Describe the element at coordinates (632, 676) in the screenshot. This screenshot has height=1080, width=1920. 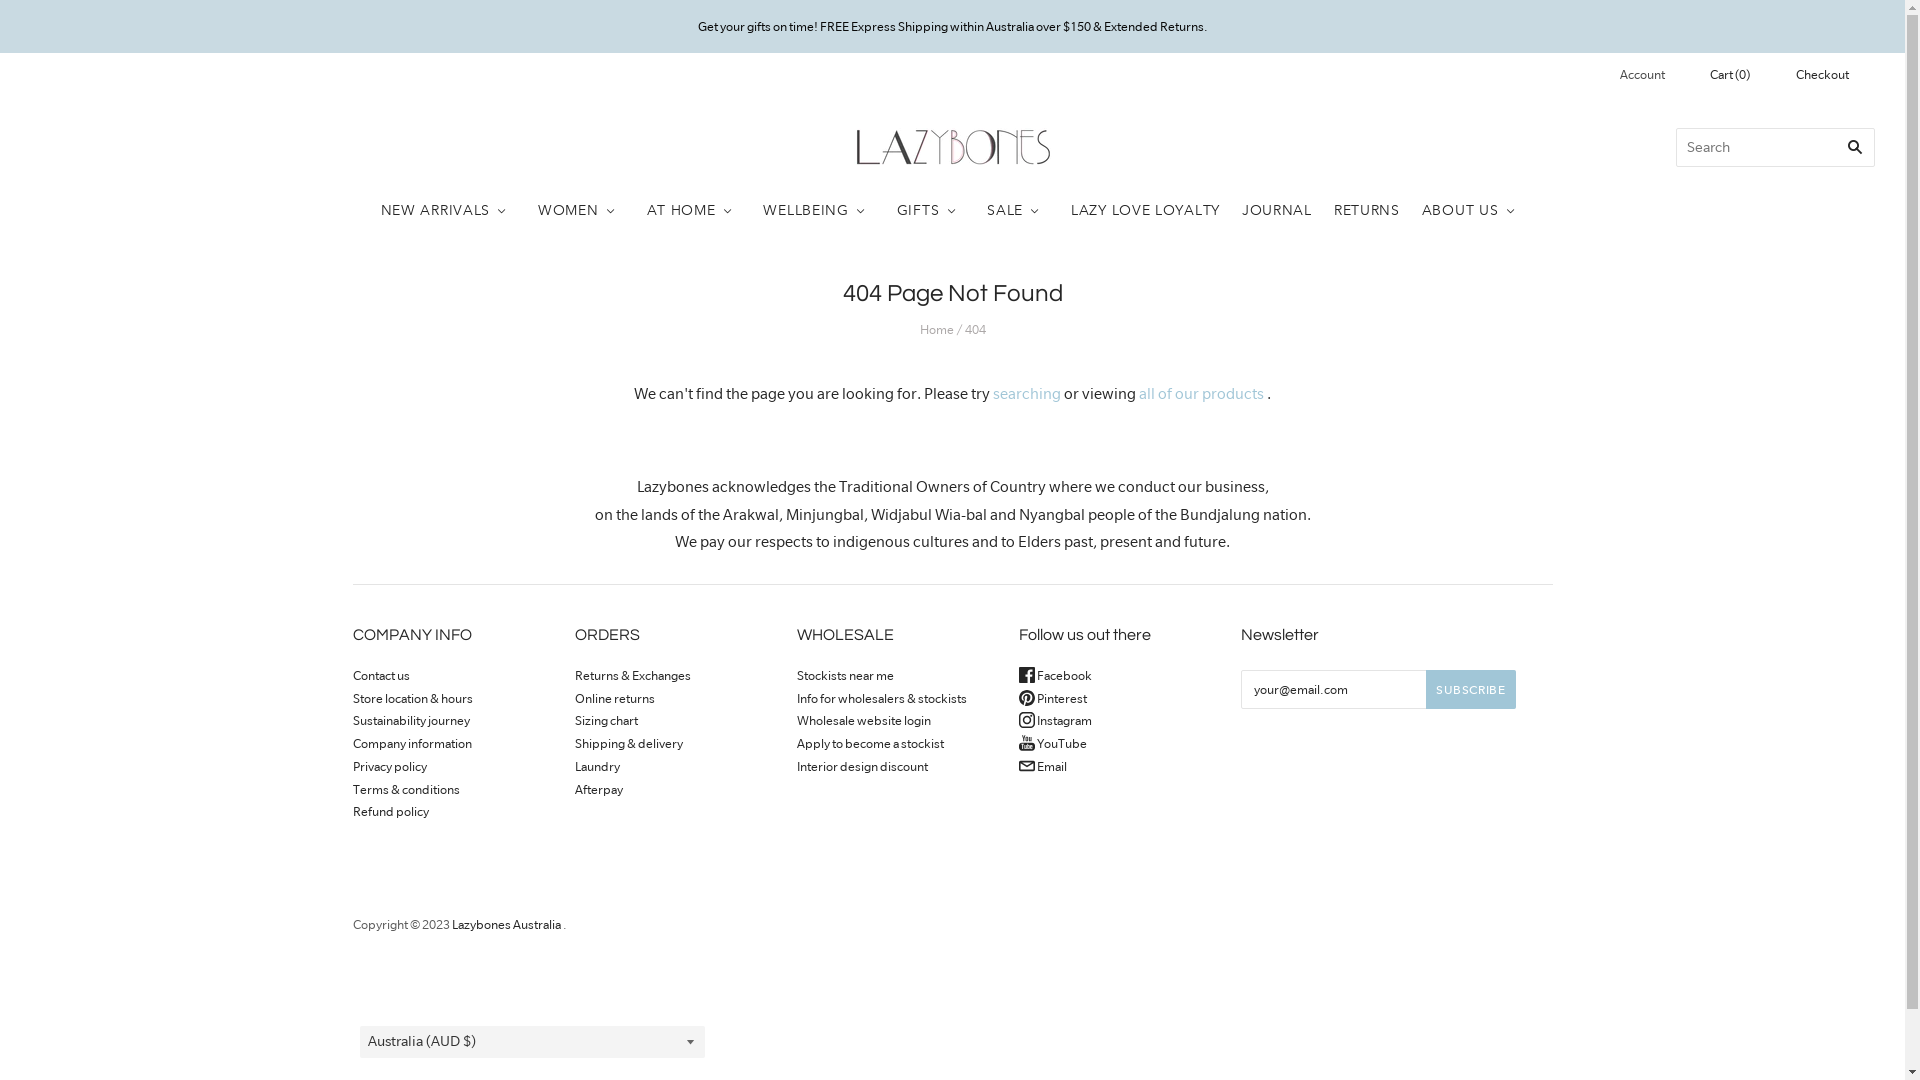
I see `Returns & Exchanges` at that location.